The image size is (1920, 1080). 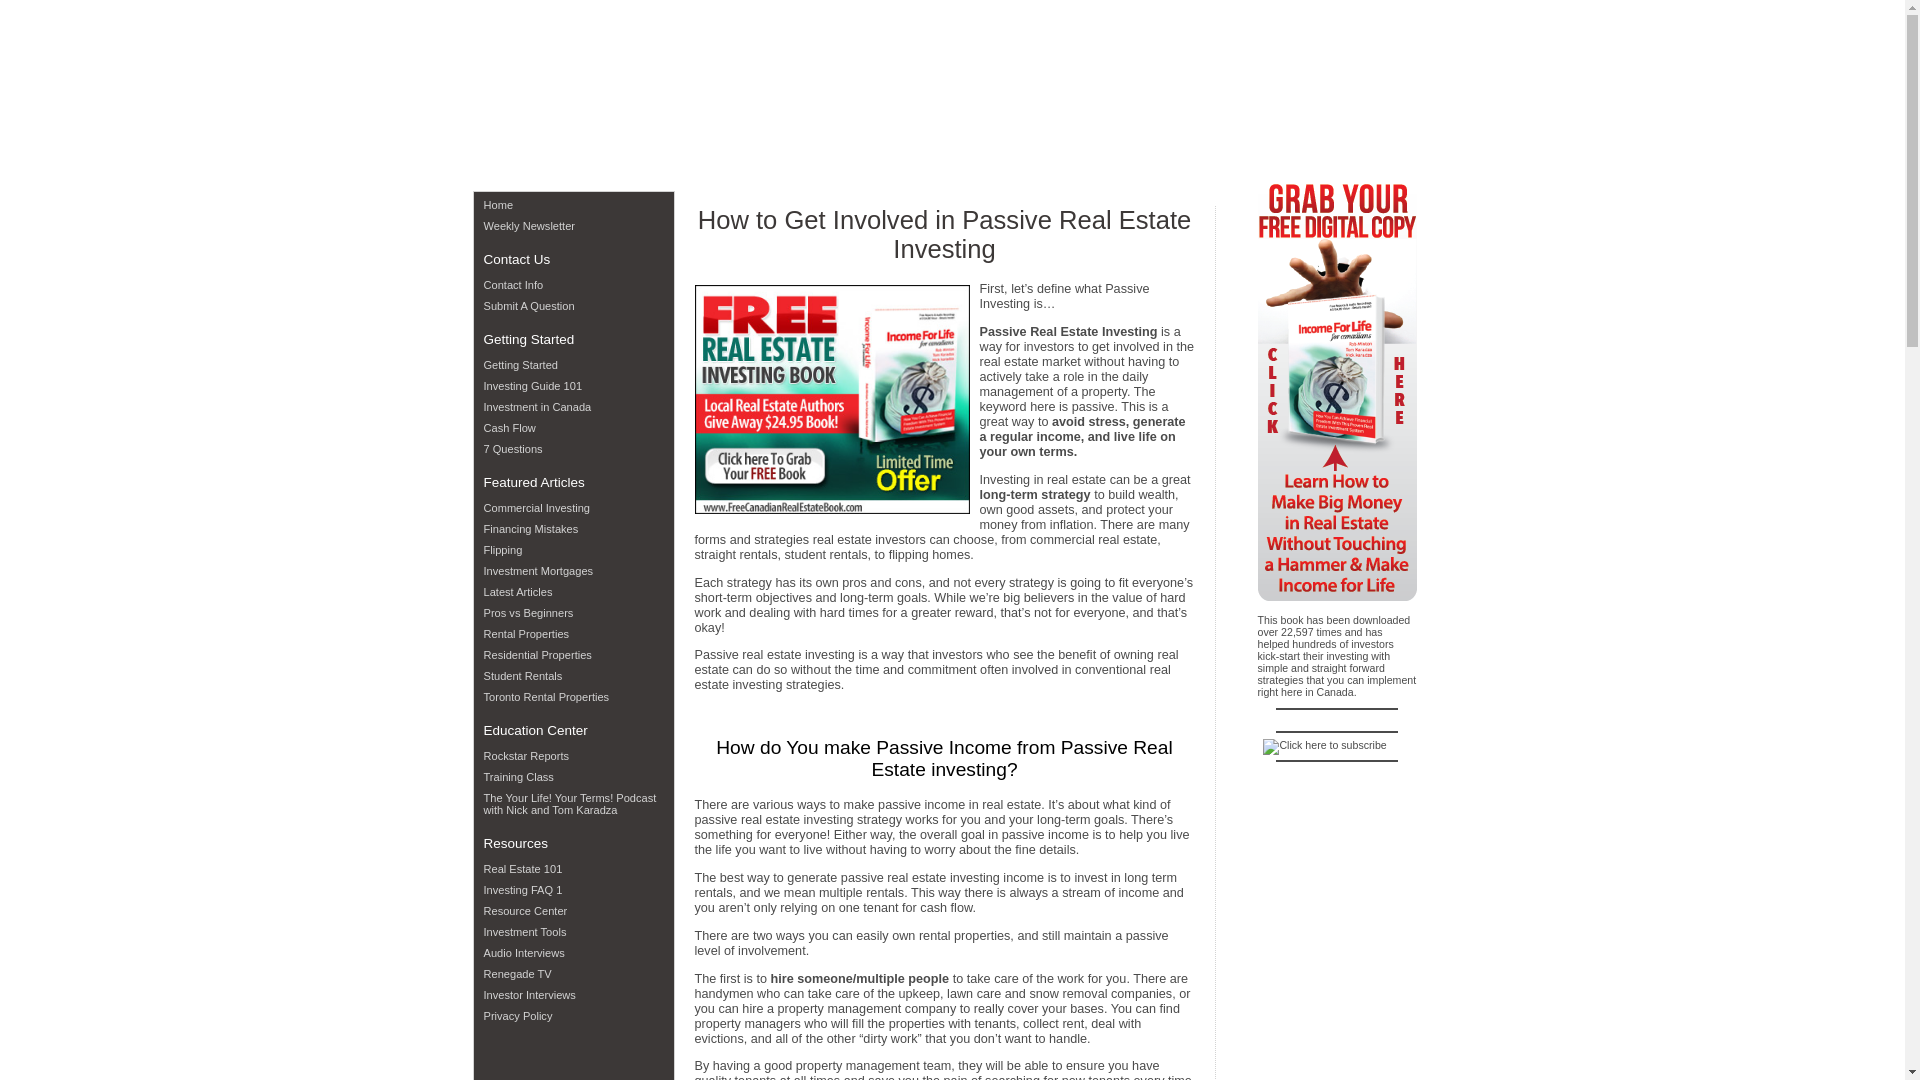 What do you see at coordinates (574, 592) in the screenshot?
I see `Latest Articles` at bounding box center [574, 592].